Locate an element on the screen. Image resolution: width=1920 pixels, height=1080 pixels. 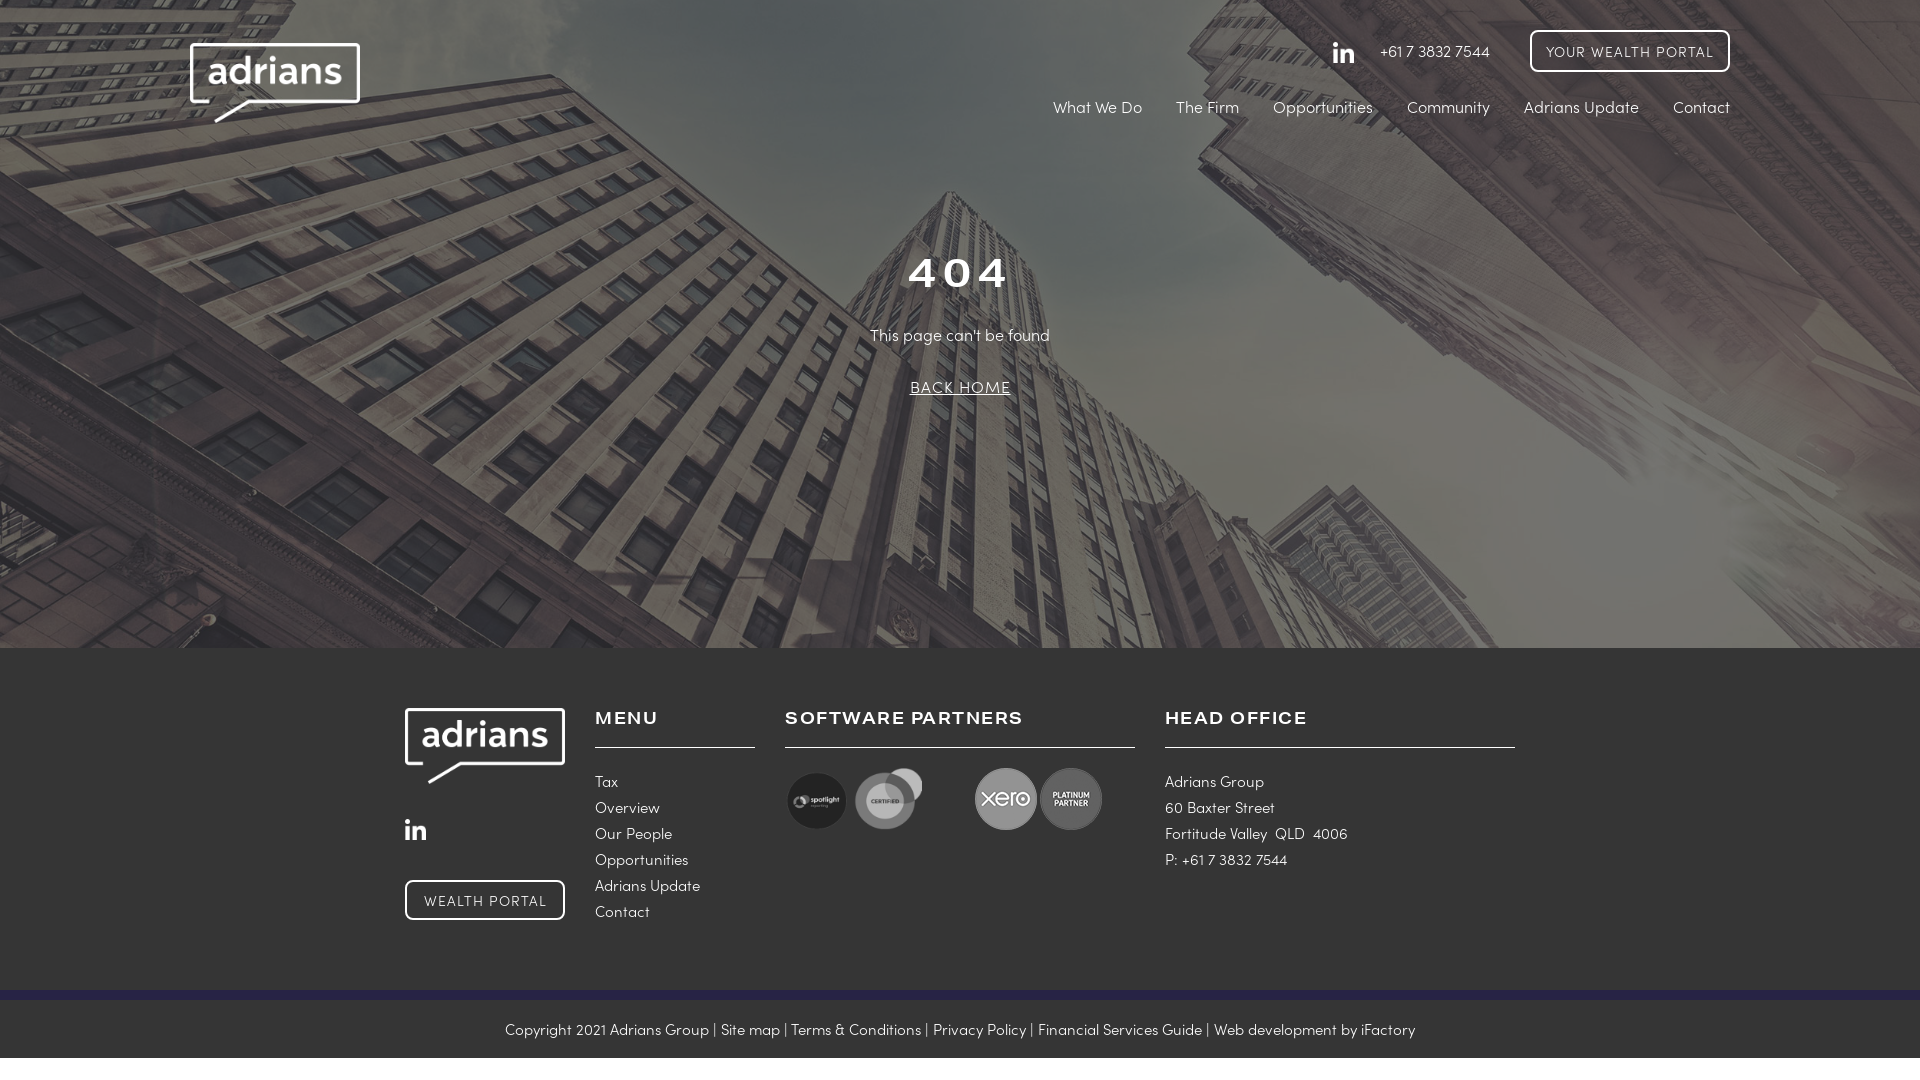
YOUR WEALTH PORTAL is located at coordinates (1630, 51).